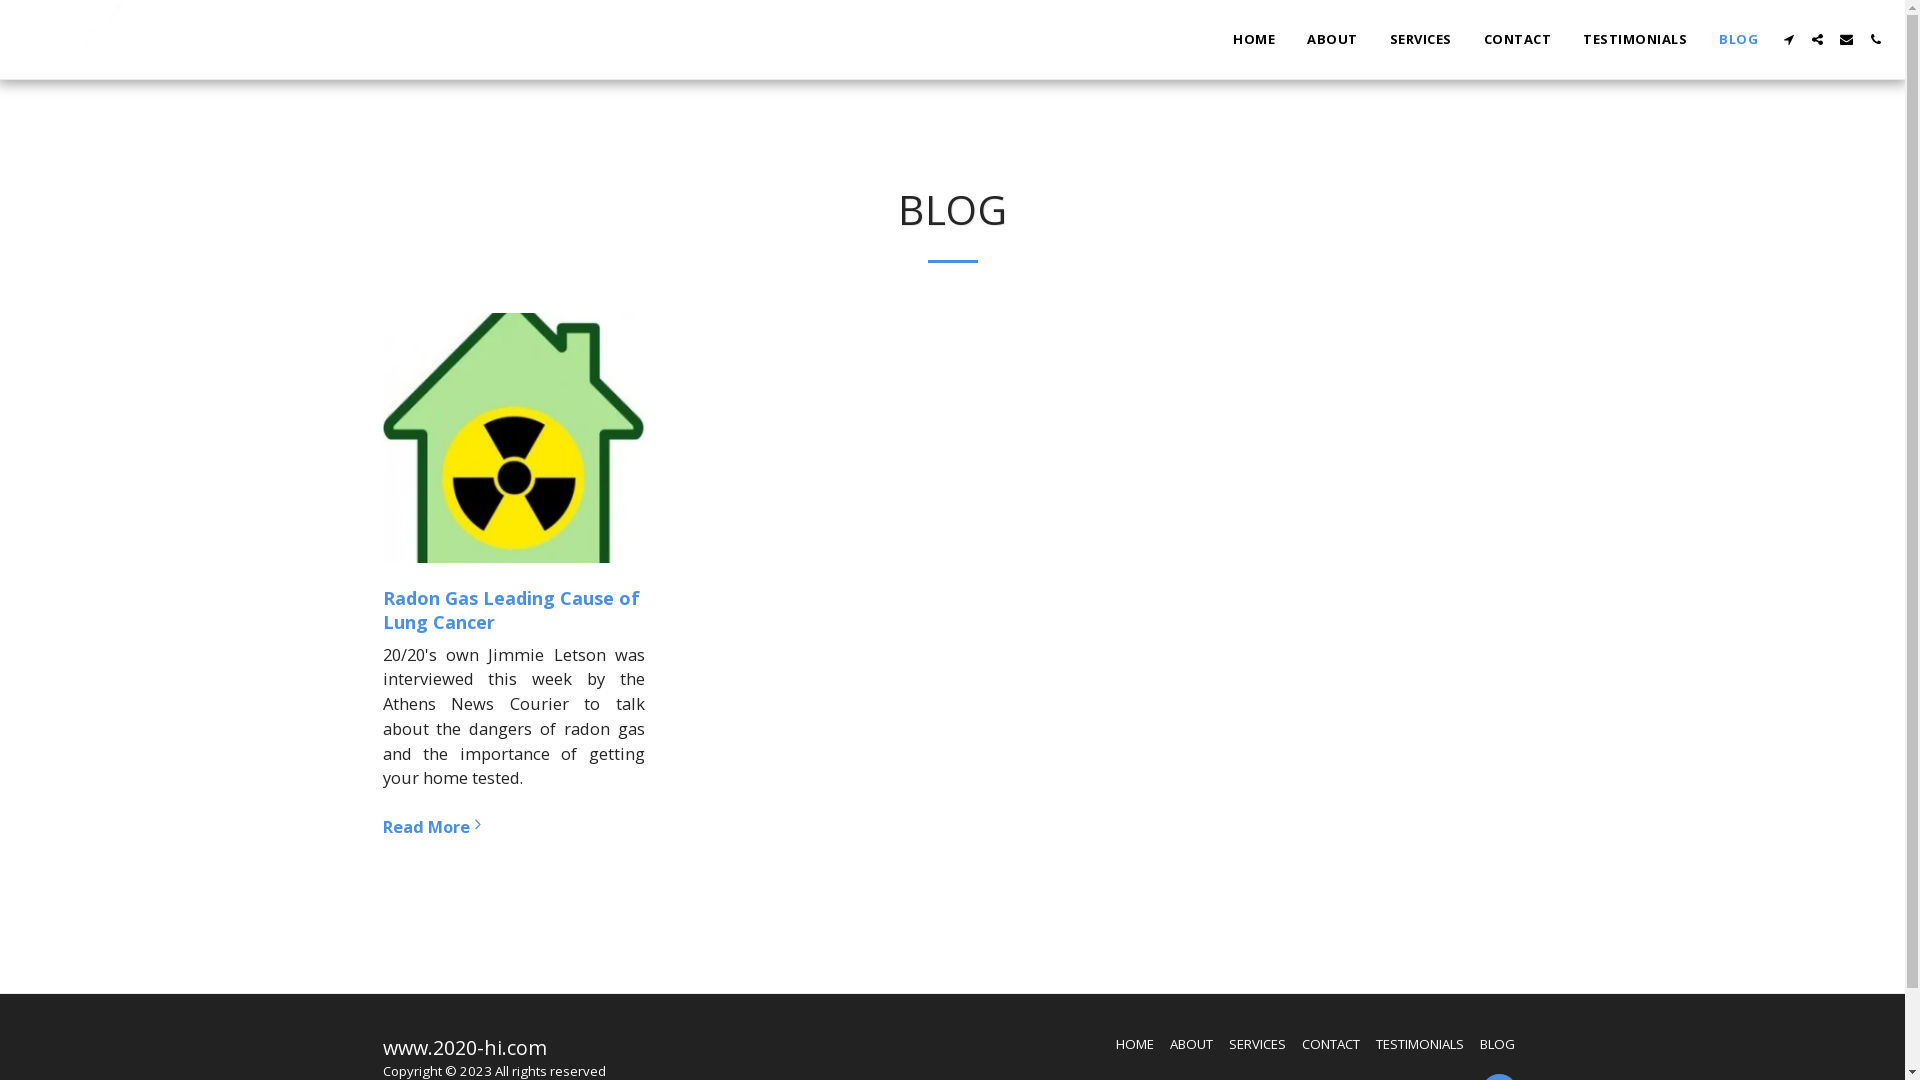 This screenshot has height=1080, width=1920. What do you see at coordinates (1420, 39) in the screenshot?
I see `SERVICES` at bounding box center [1420, 39].